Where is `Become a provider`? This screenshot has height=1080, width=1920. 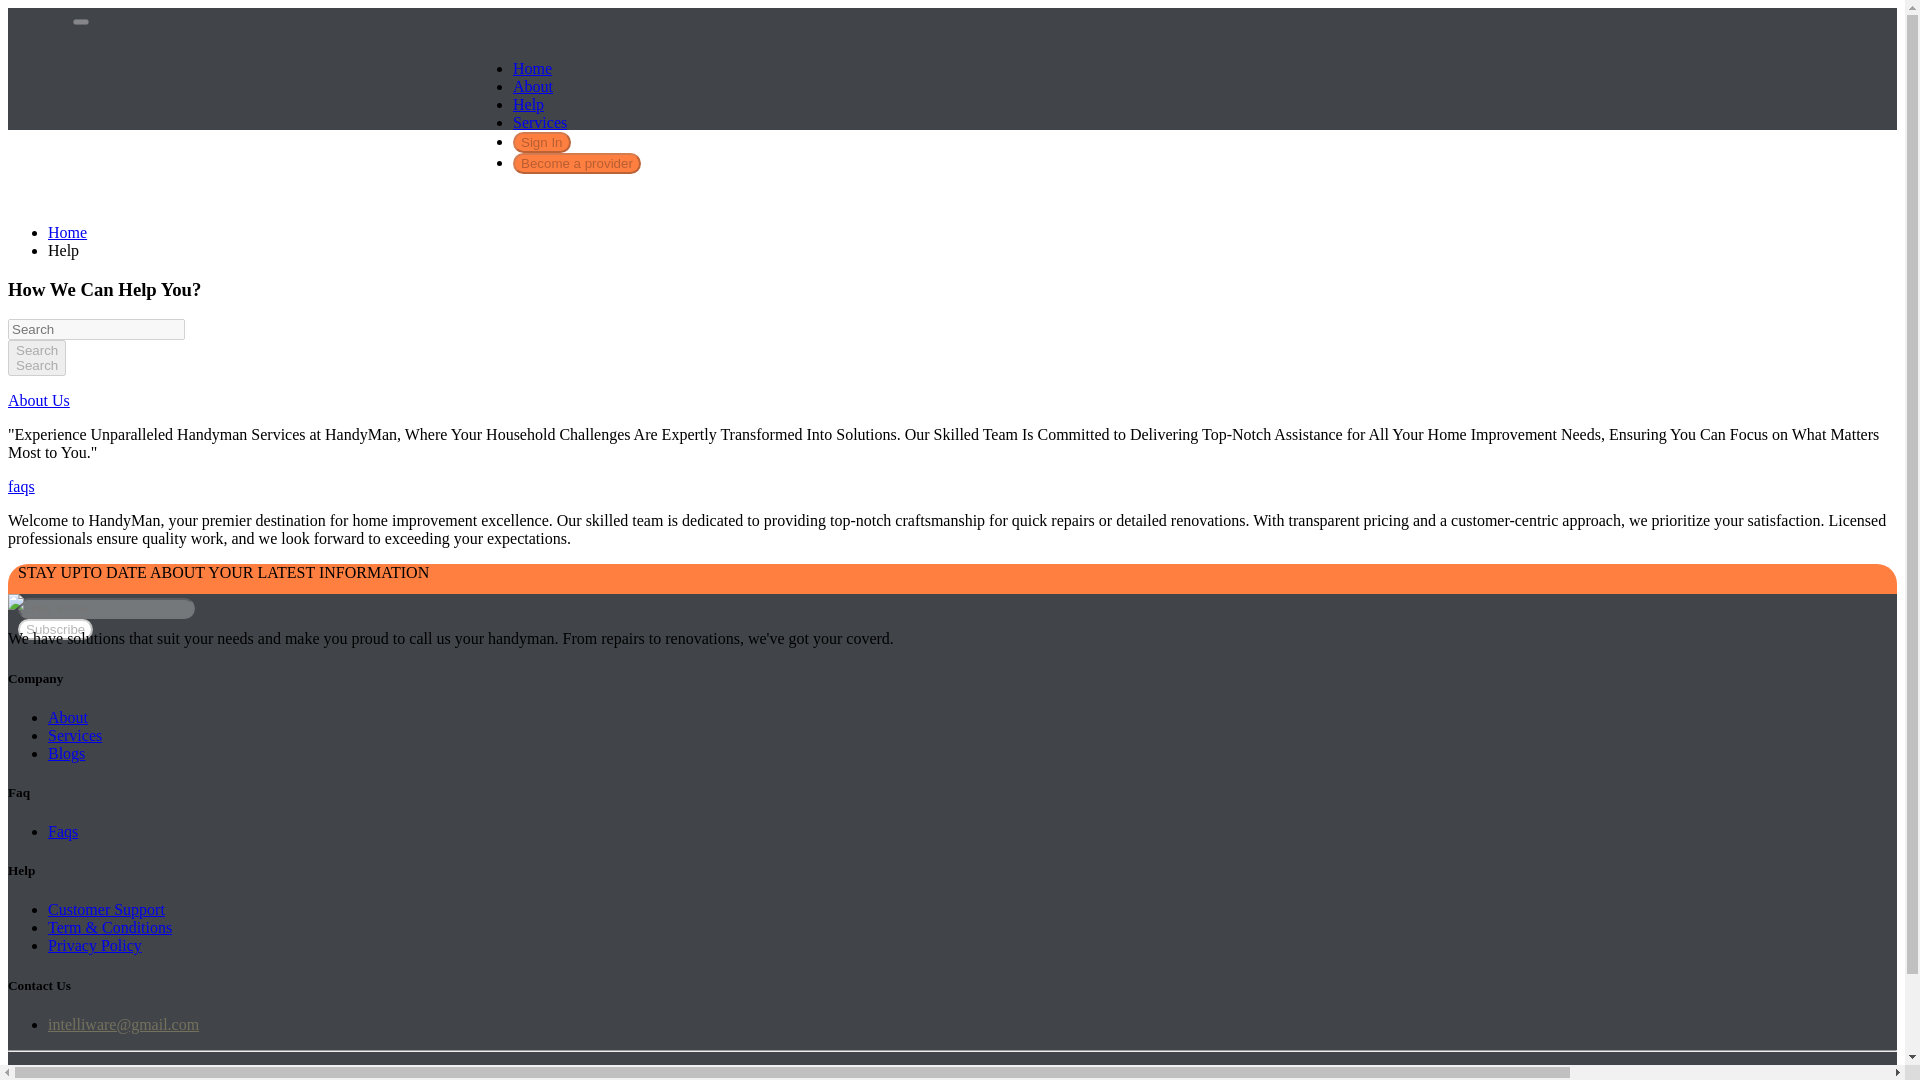
Become a provider is located at coordinates (54, 629).